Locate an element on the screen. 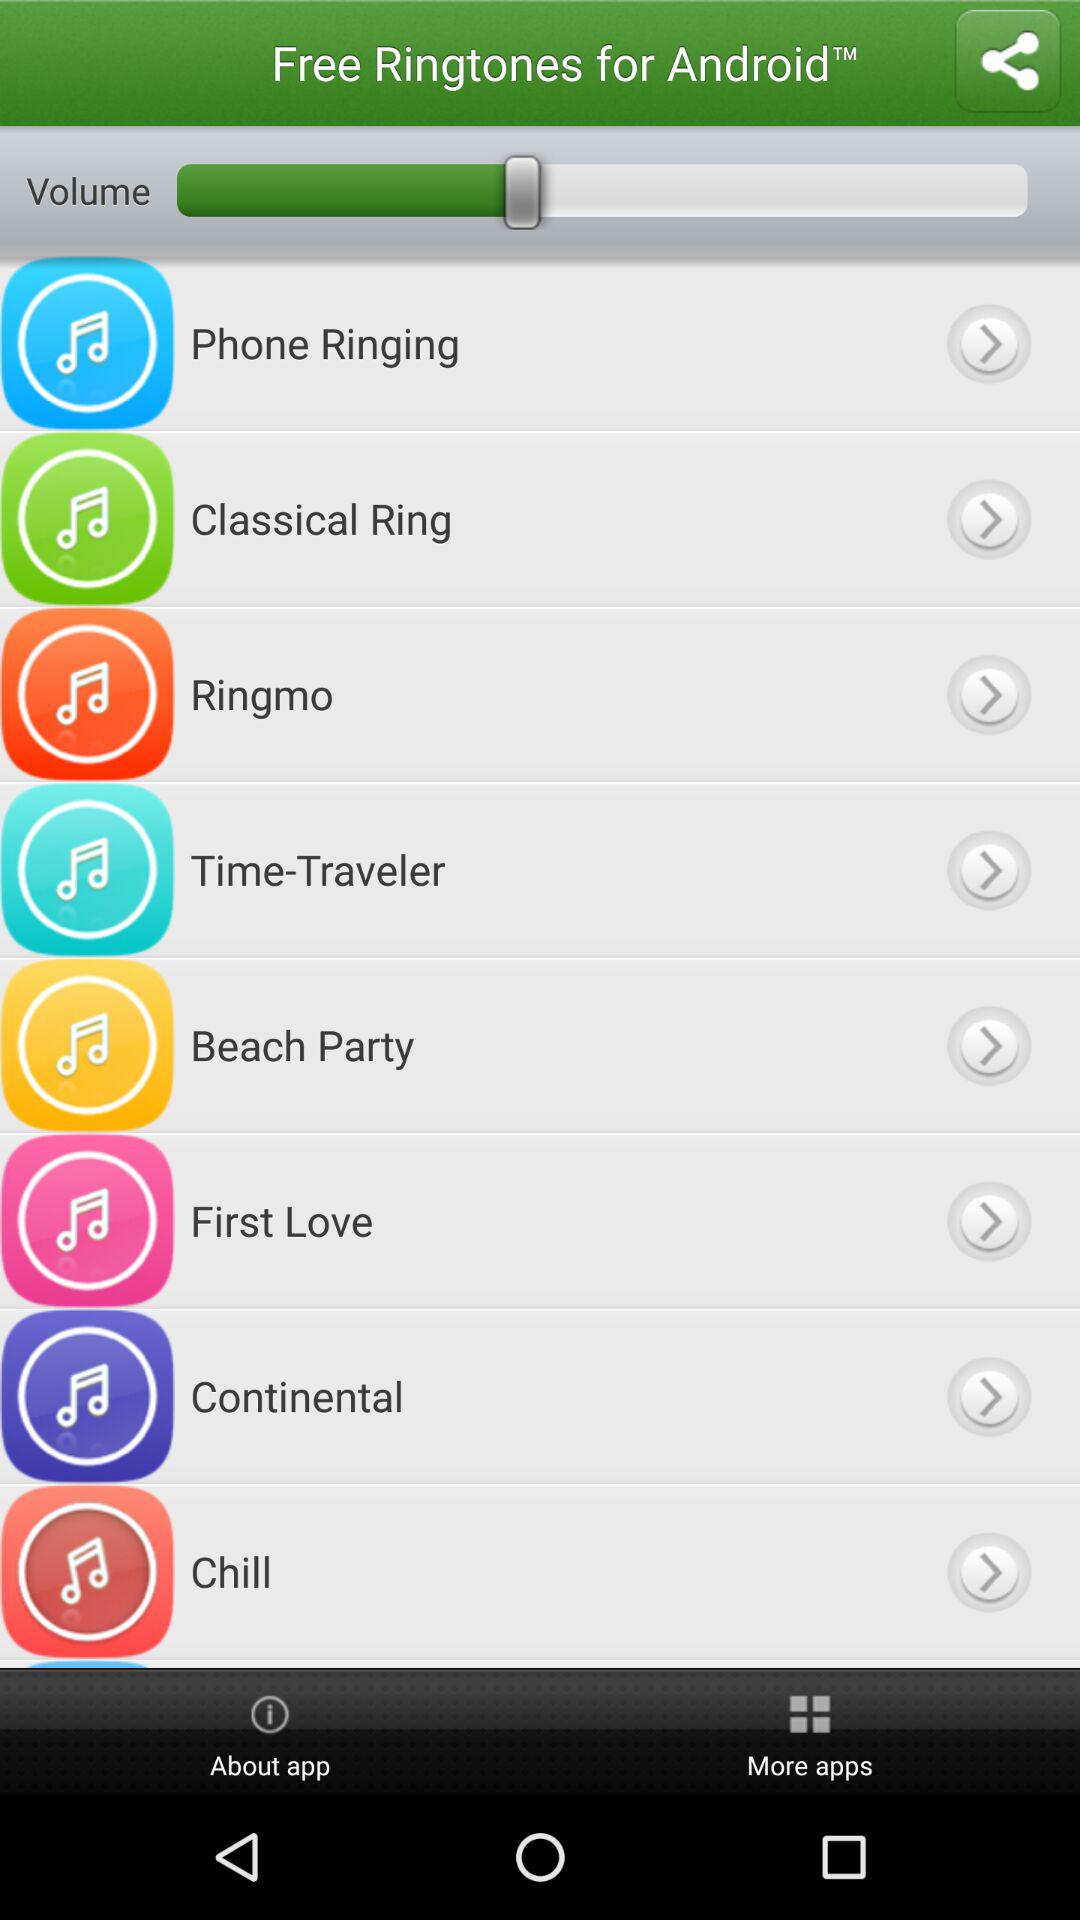  go to music is located at coordinates (988, 1396).